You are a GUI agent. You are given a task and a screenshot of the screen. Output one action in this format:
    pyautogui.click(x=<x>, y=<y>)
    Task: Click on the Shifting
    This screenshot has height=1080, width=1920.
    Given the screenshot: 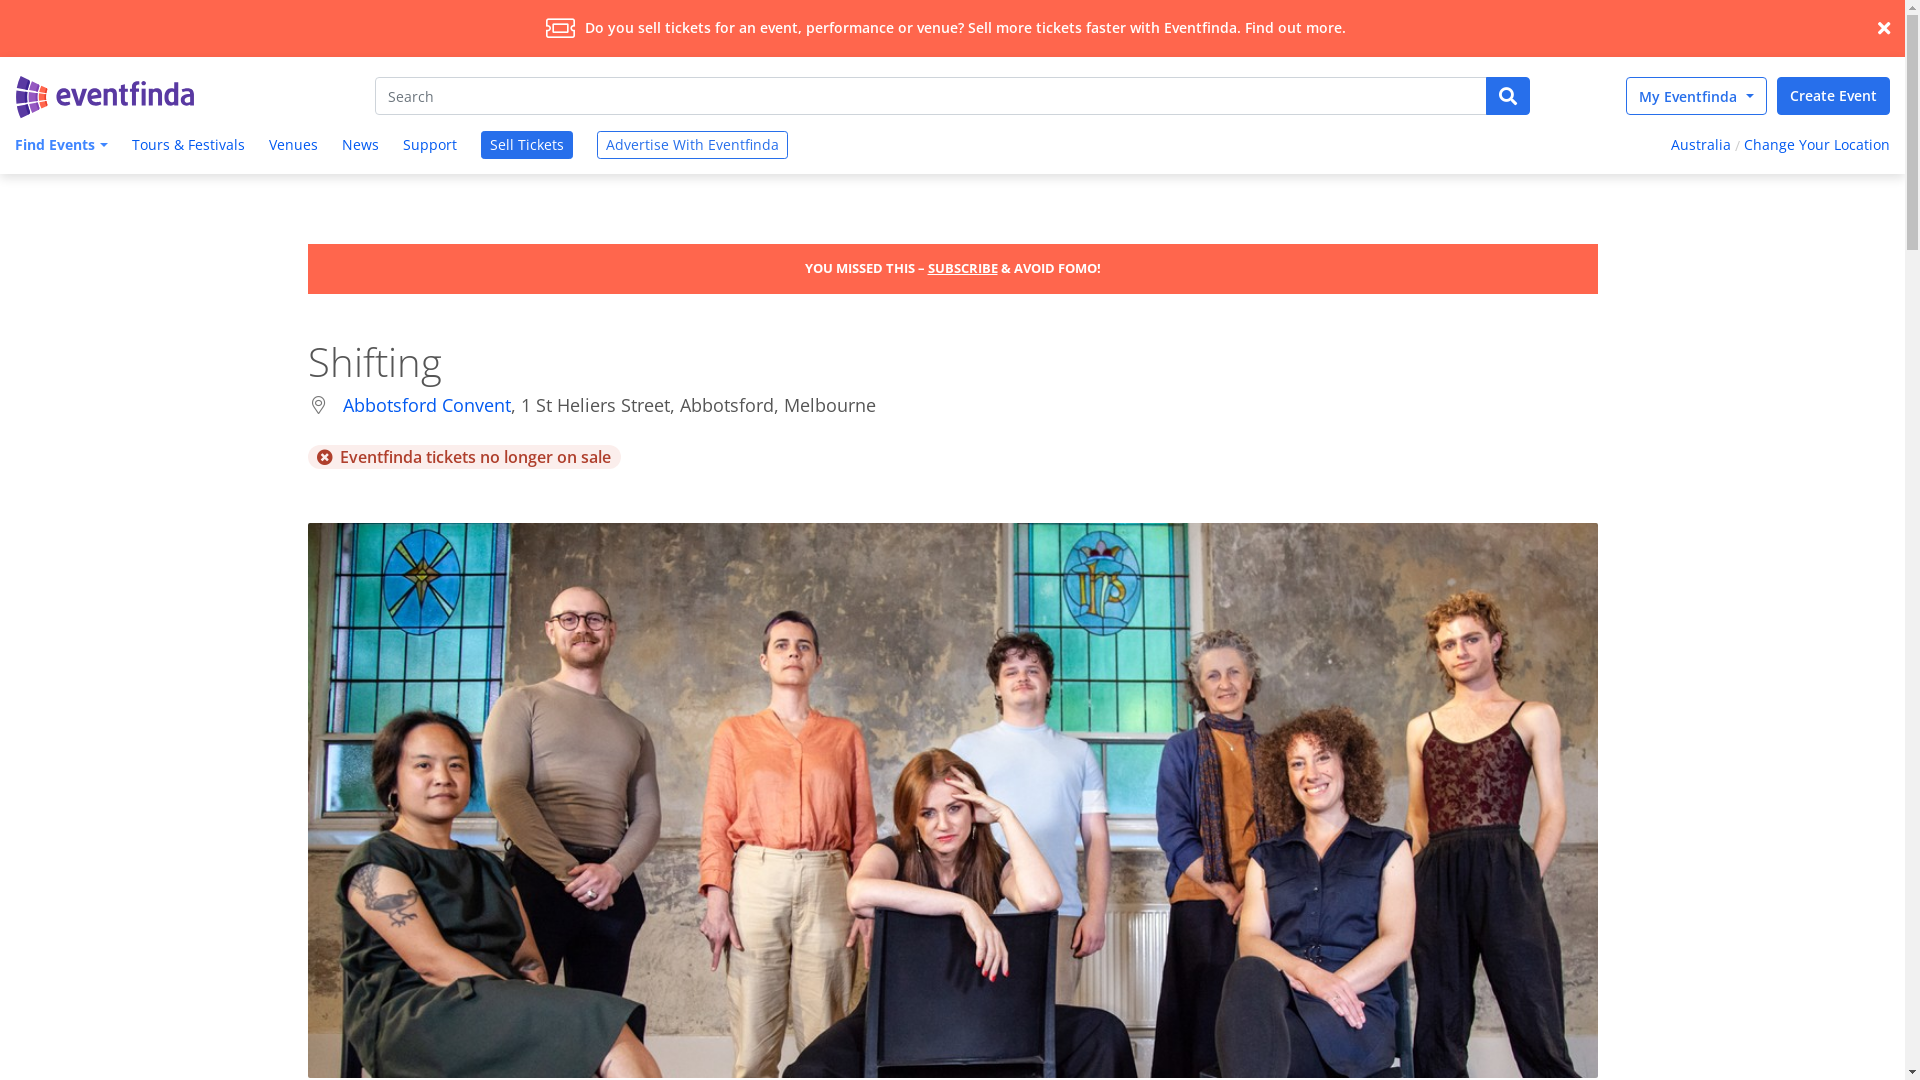 What is the action you would take?
    pyautogui.click(x=953, y=801)
    